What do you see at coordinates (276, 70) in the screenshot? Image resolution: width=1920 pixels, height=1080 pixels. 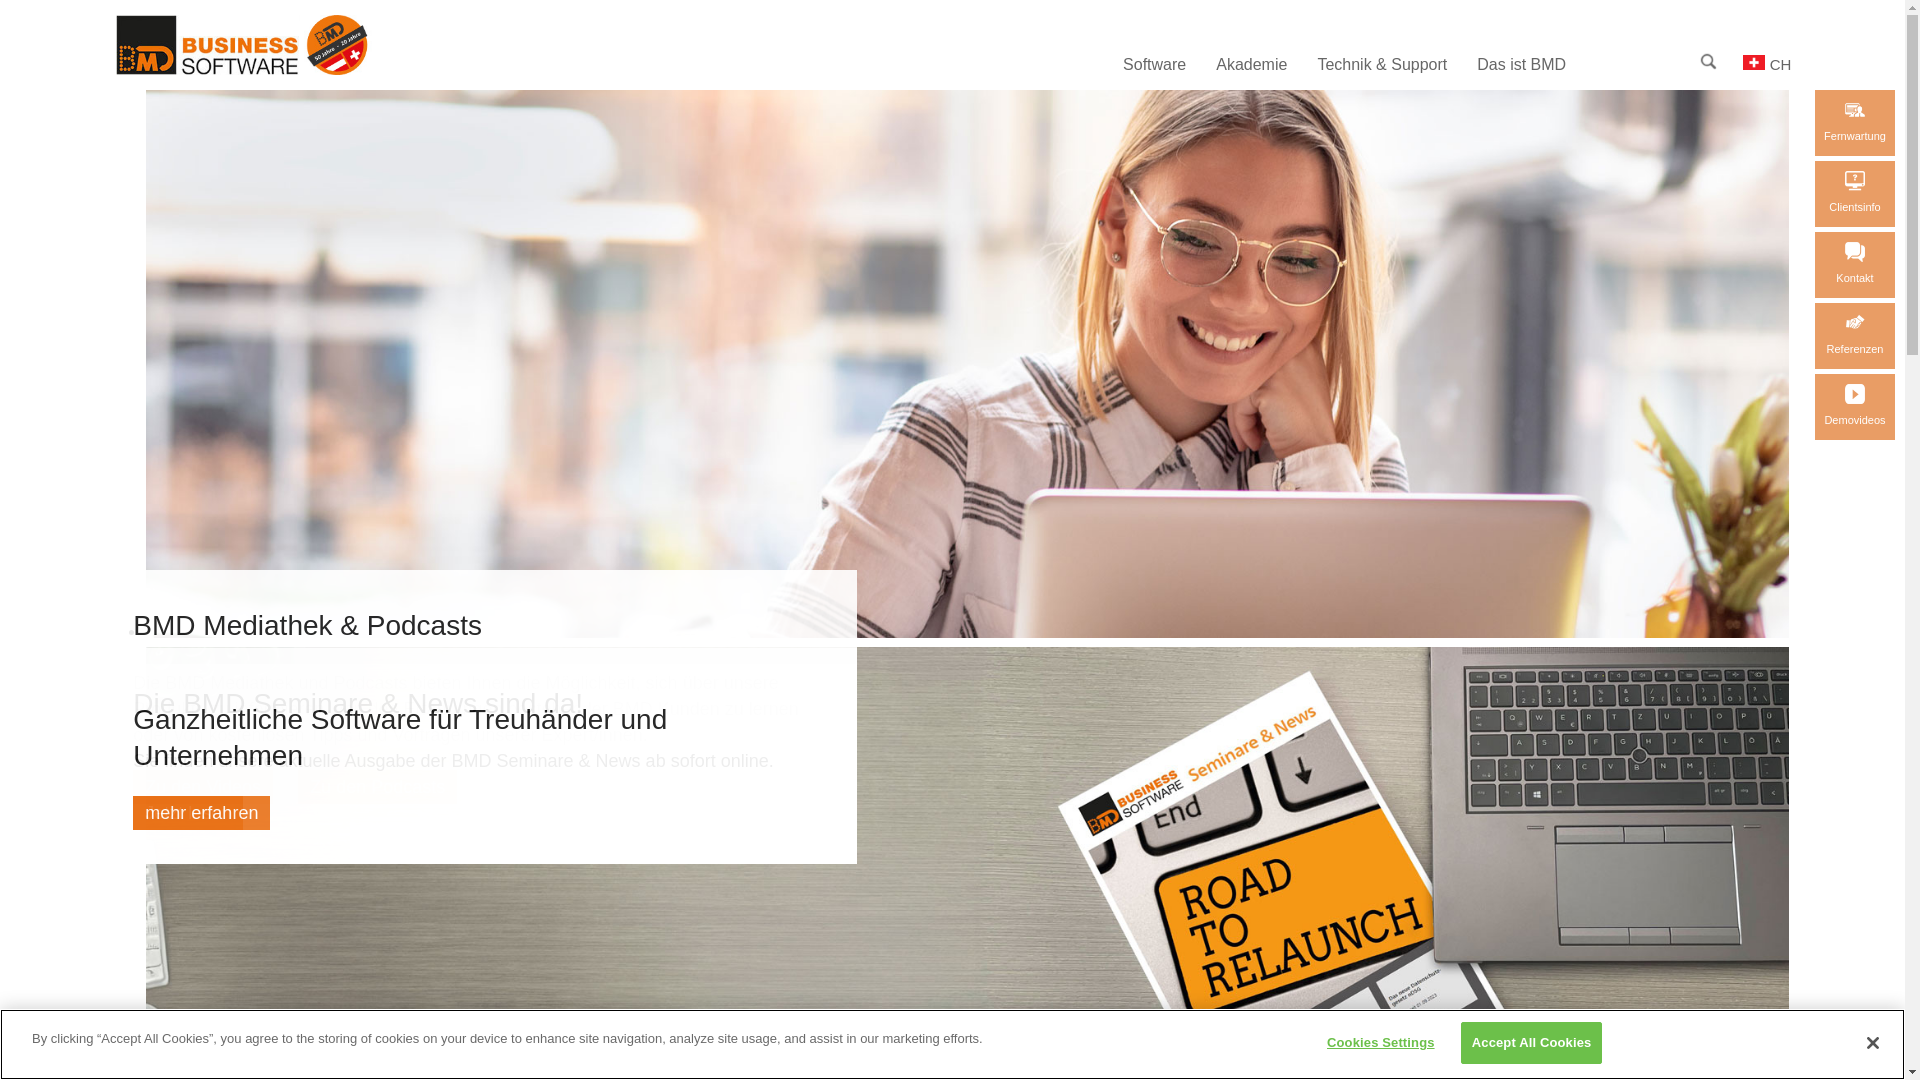 I see `BMD Schweiz AG` at bounding box center [276, 70].